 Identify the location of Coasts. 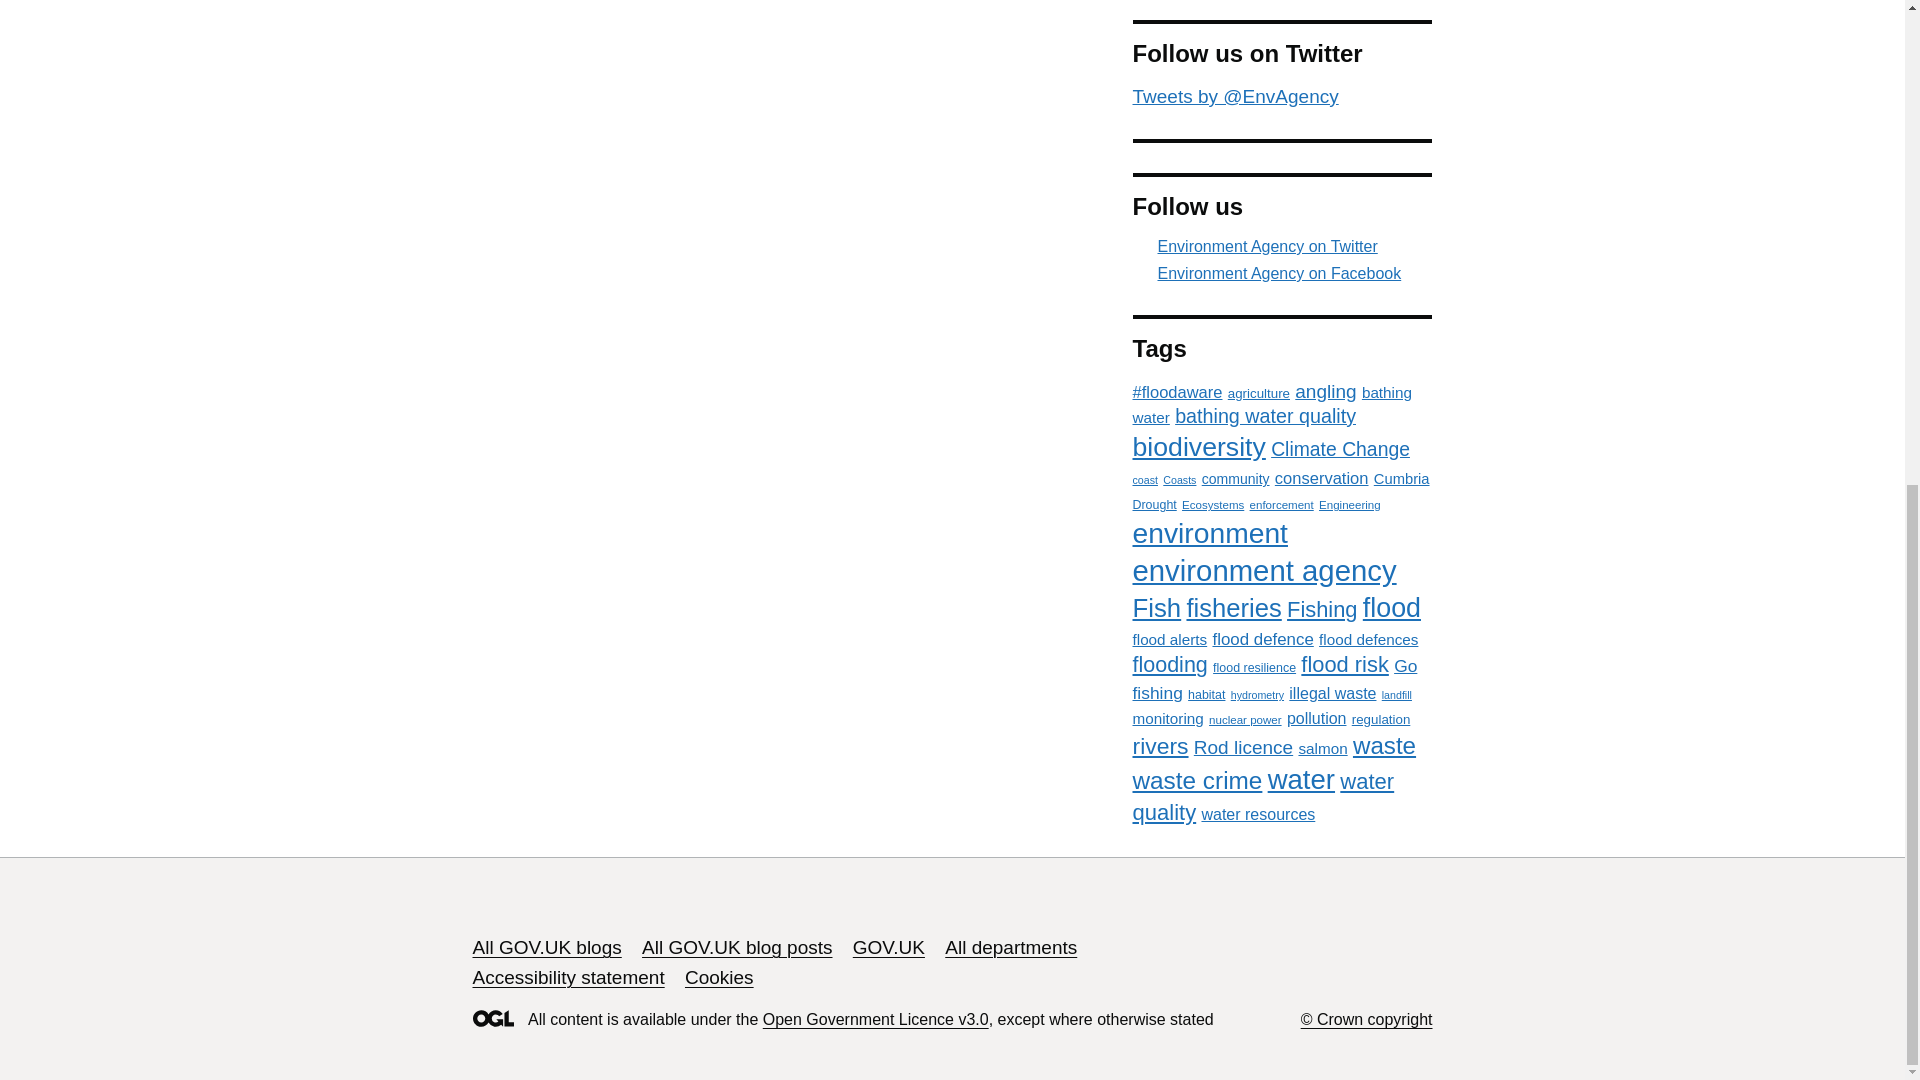
(1180, 480).